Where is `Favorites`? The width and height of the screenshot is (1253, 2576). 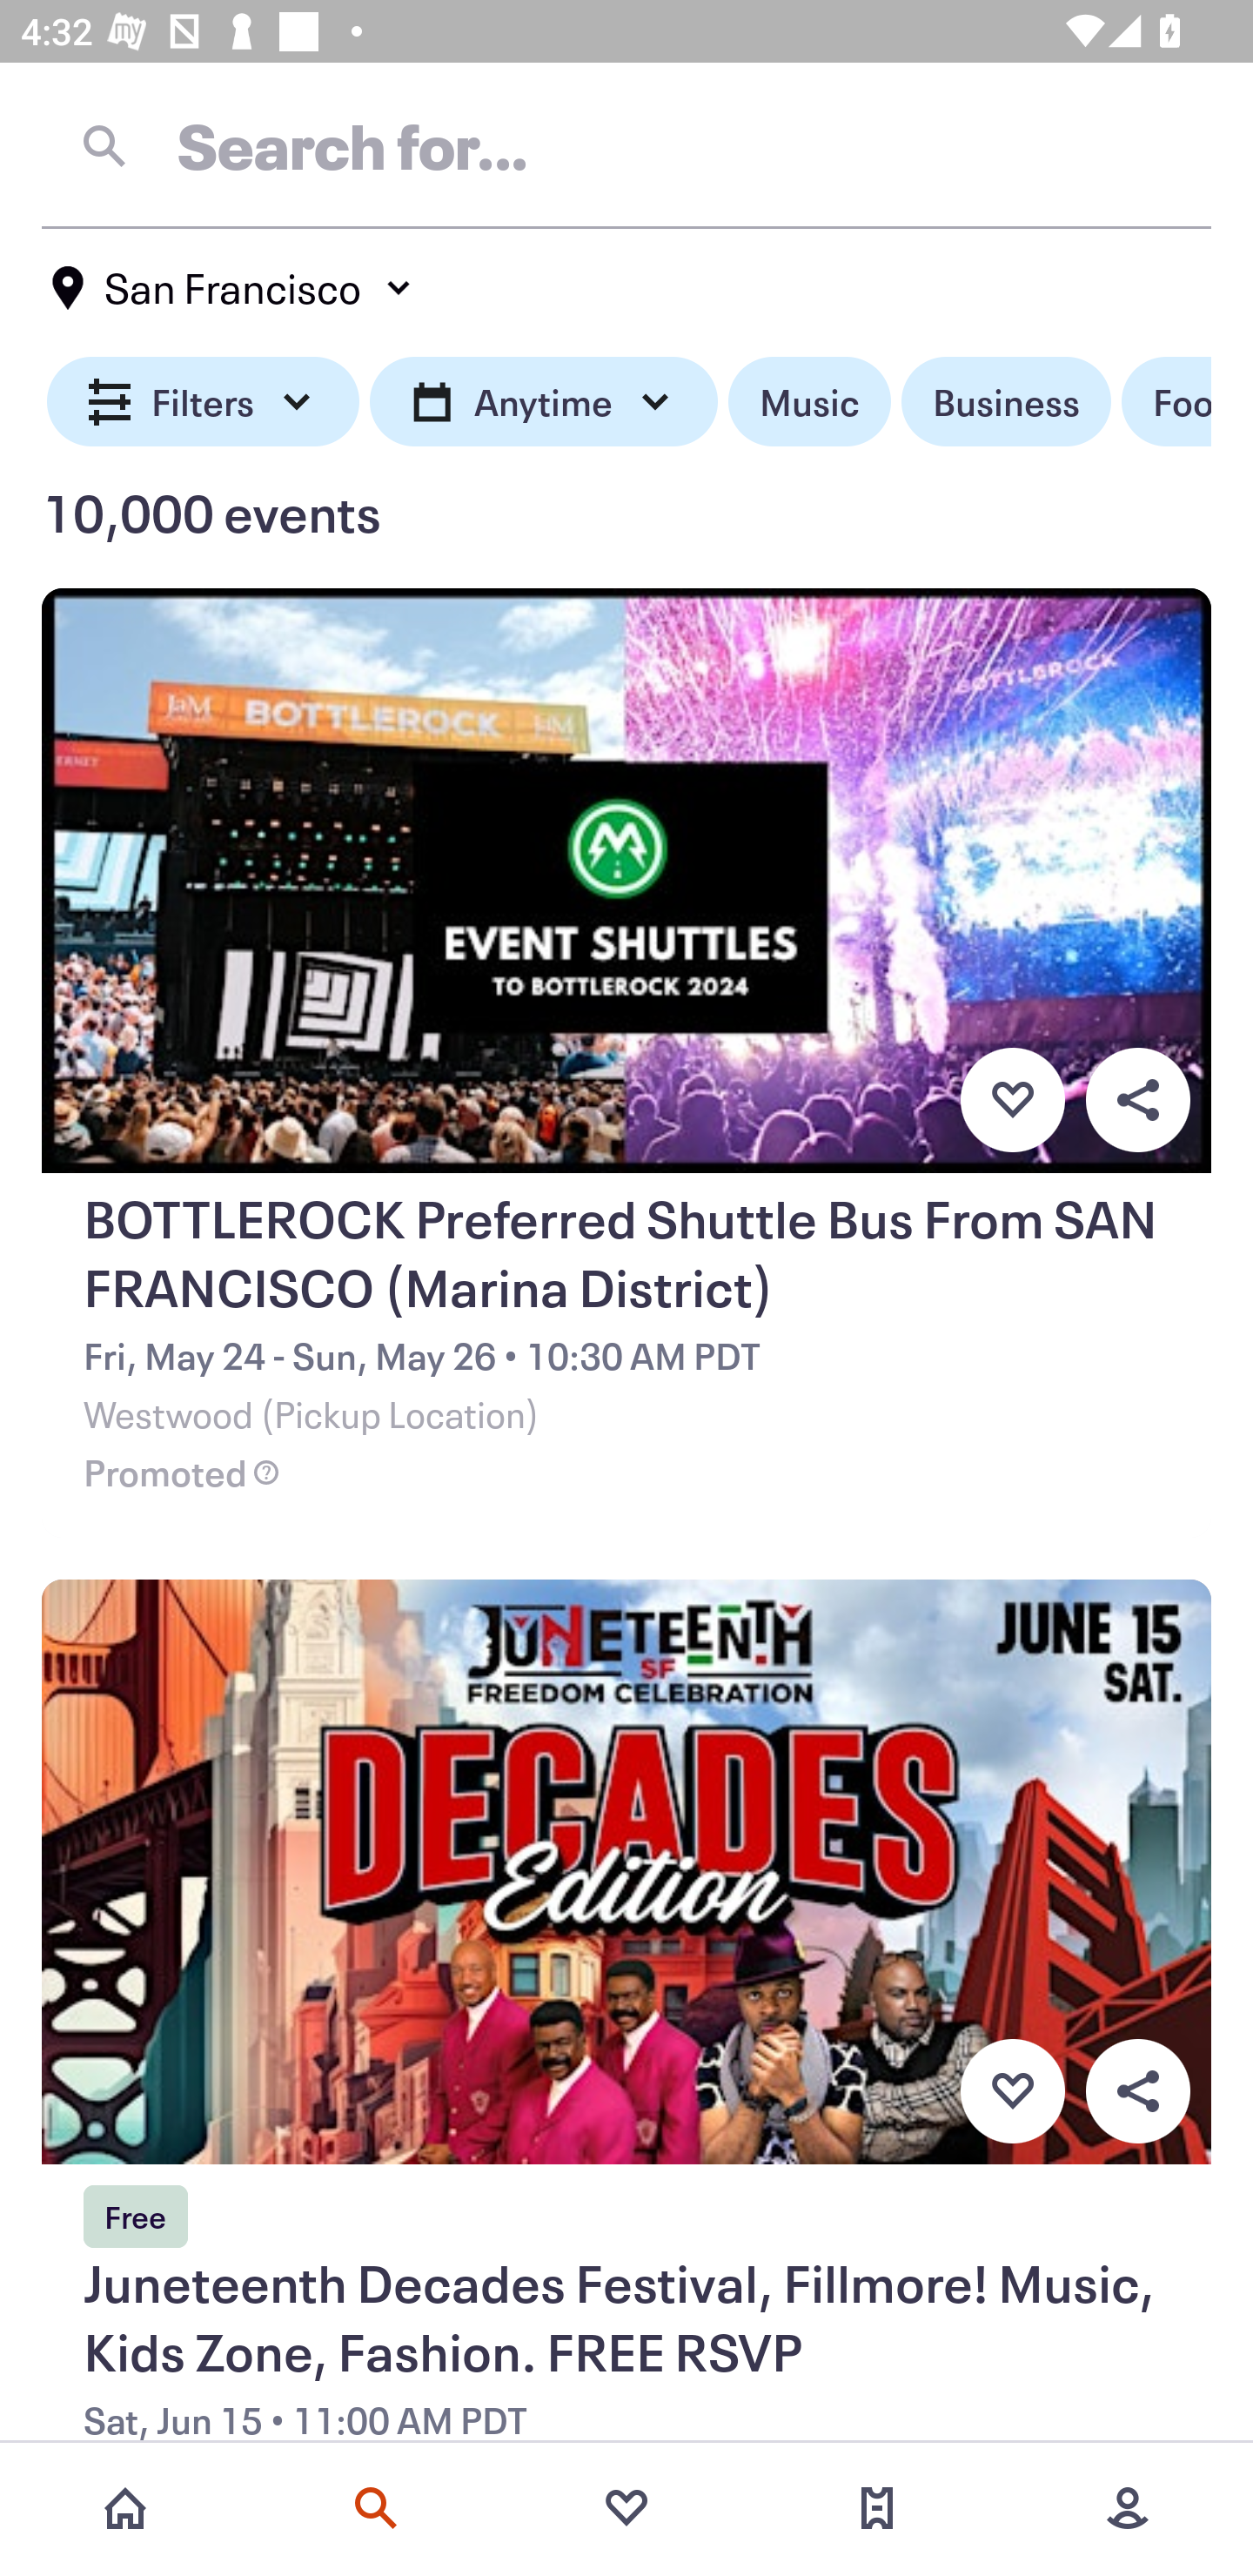
Favorites is located at coordinates (626, 2508).